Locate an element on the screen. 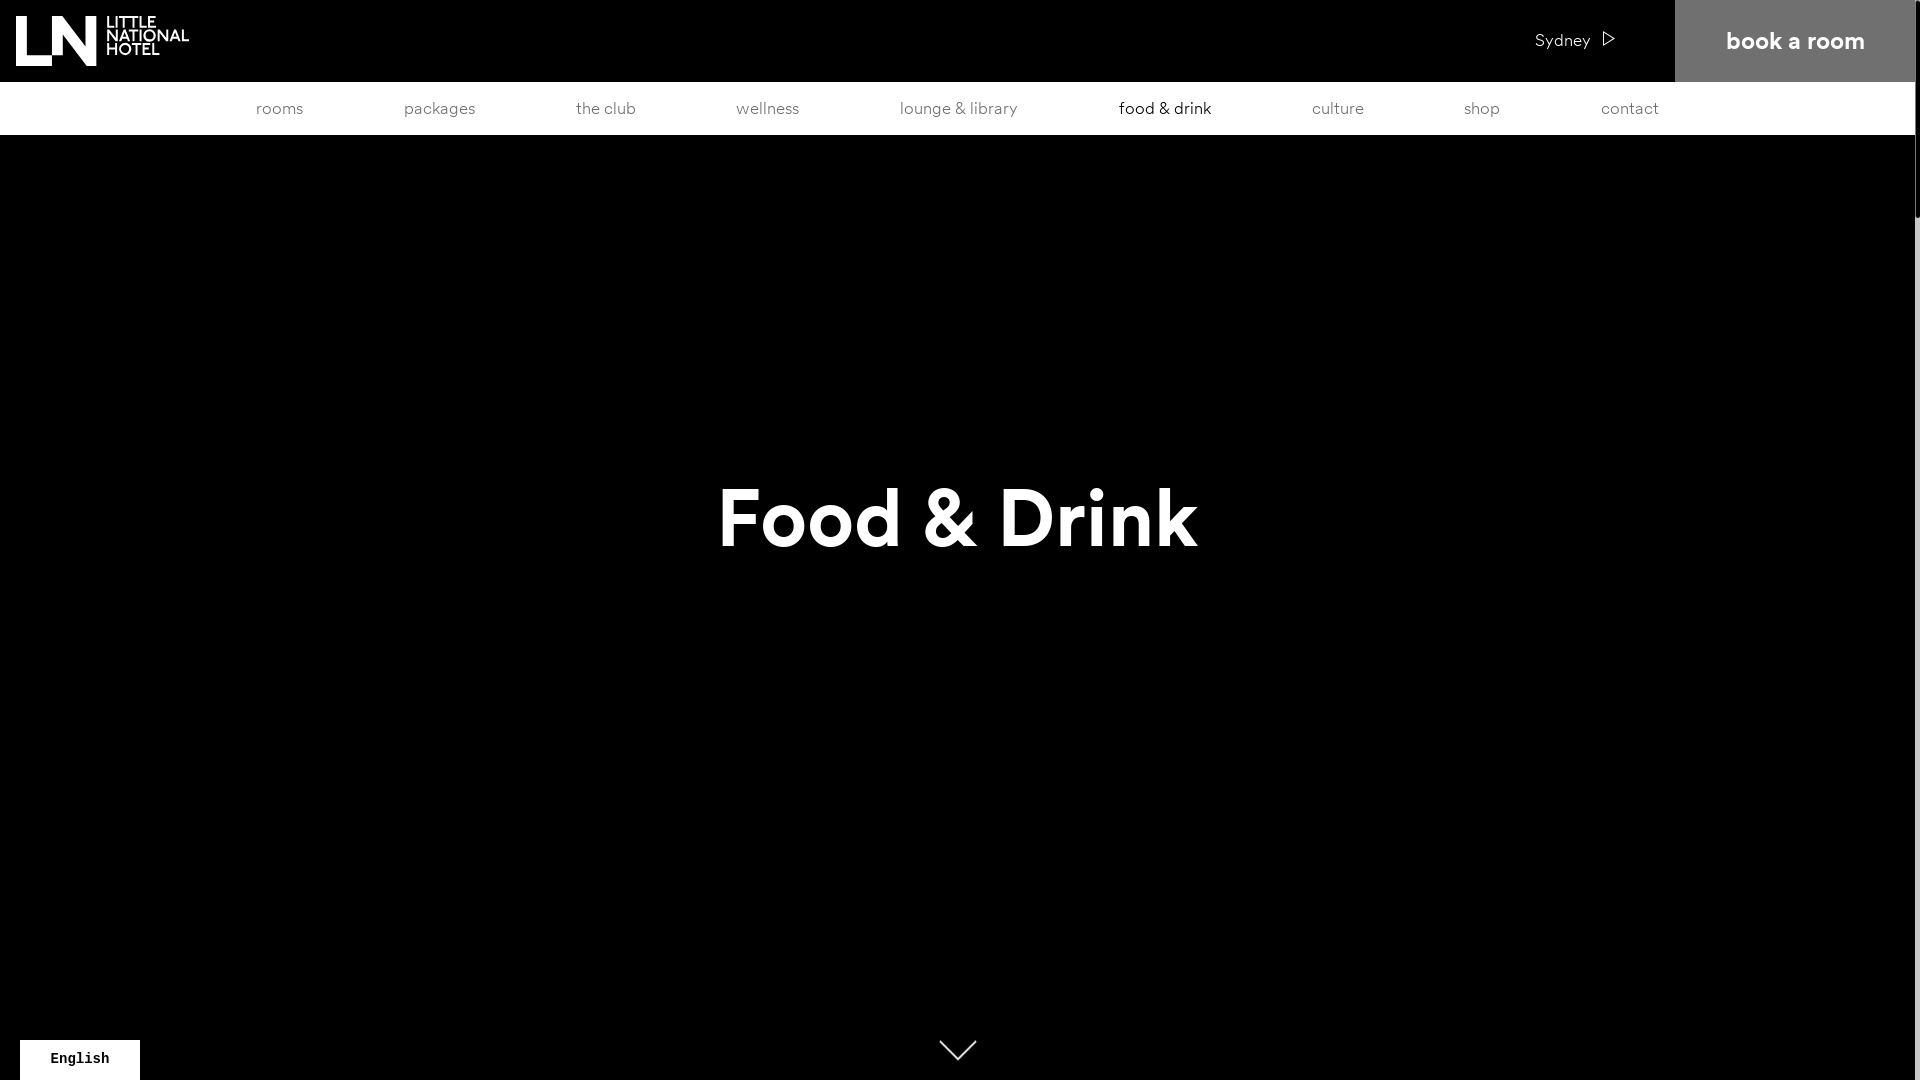  culture is located at coordinates (1338, 108).